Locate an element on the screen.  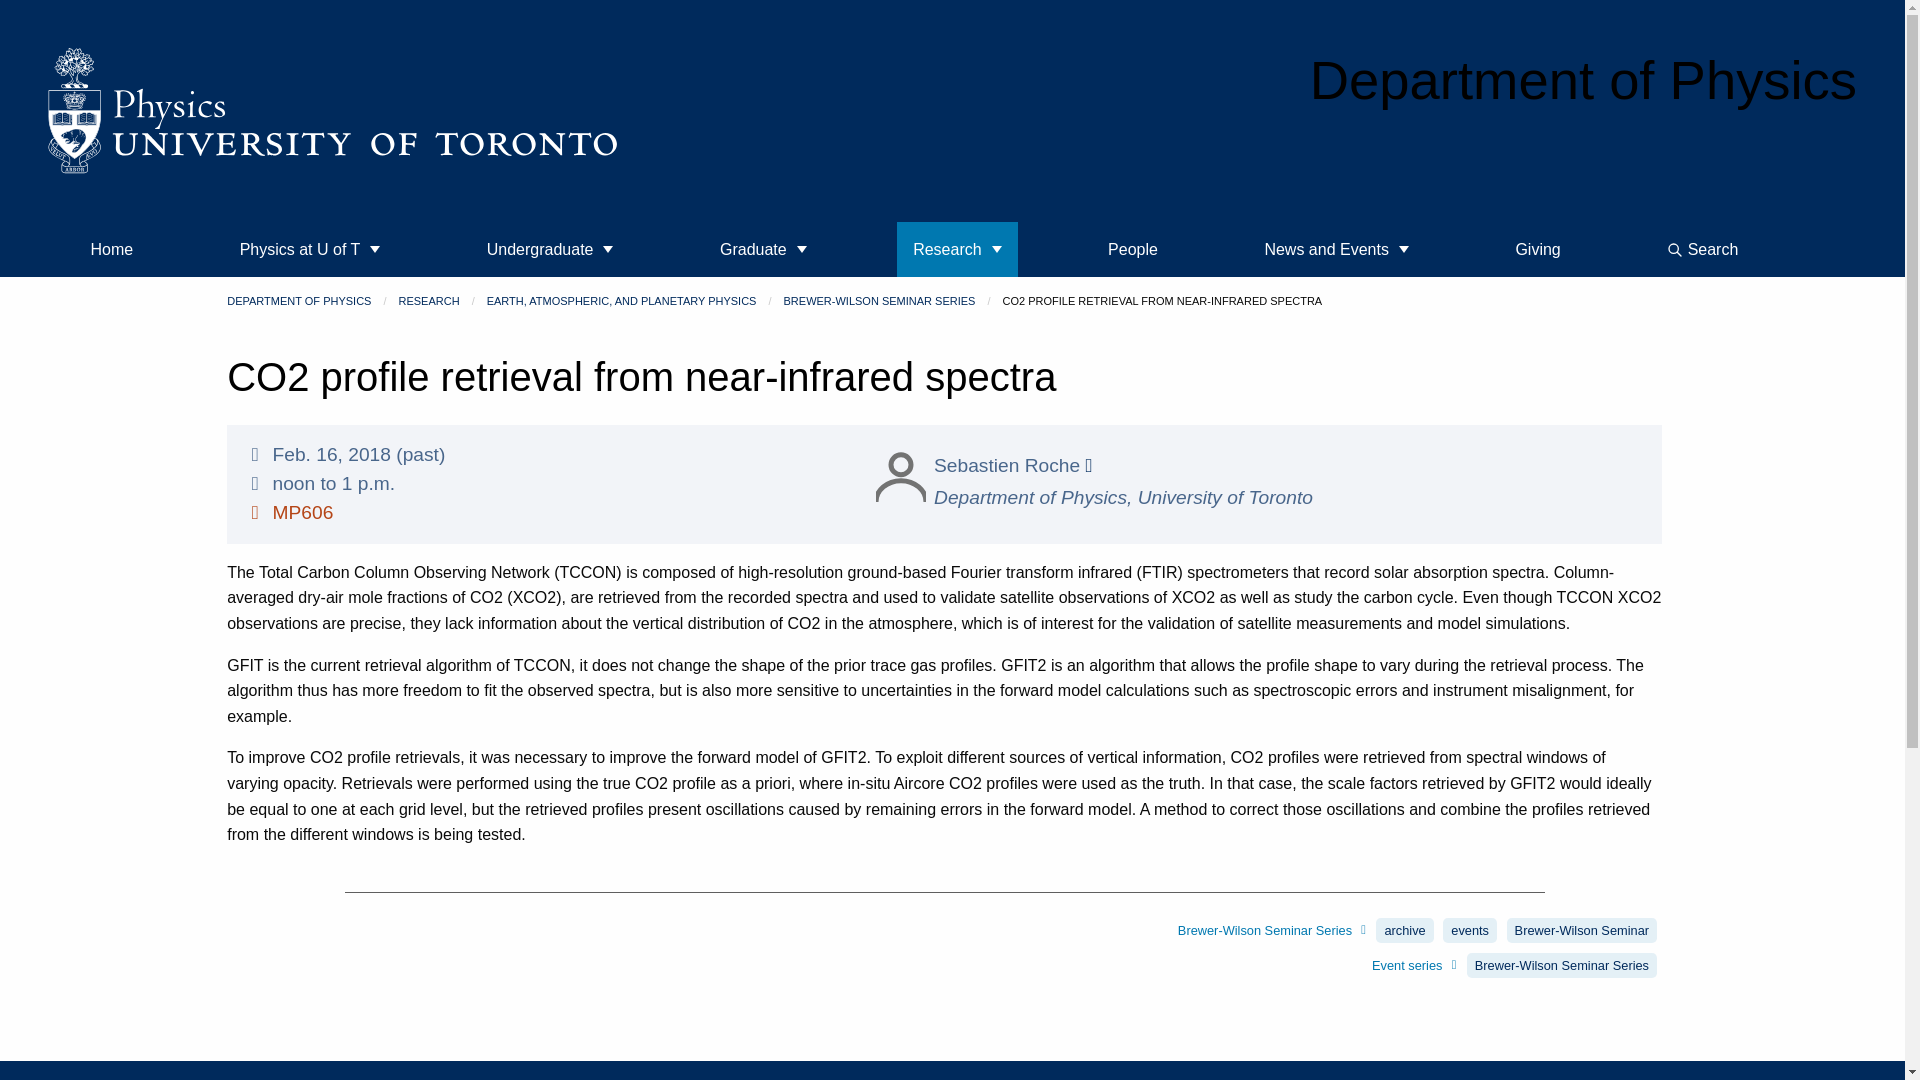
Physics at U of T is located at coordinates (310, 249).